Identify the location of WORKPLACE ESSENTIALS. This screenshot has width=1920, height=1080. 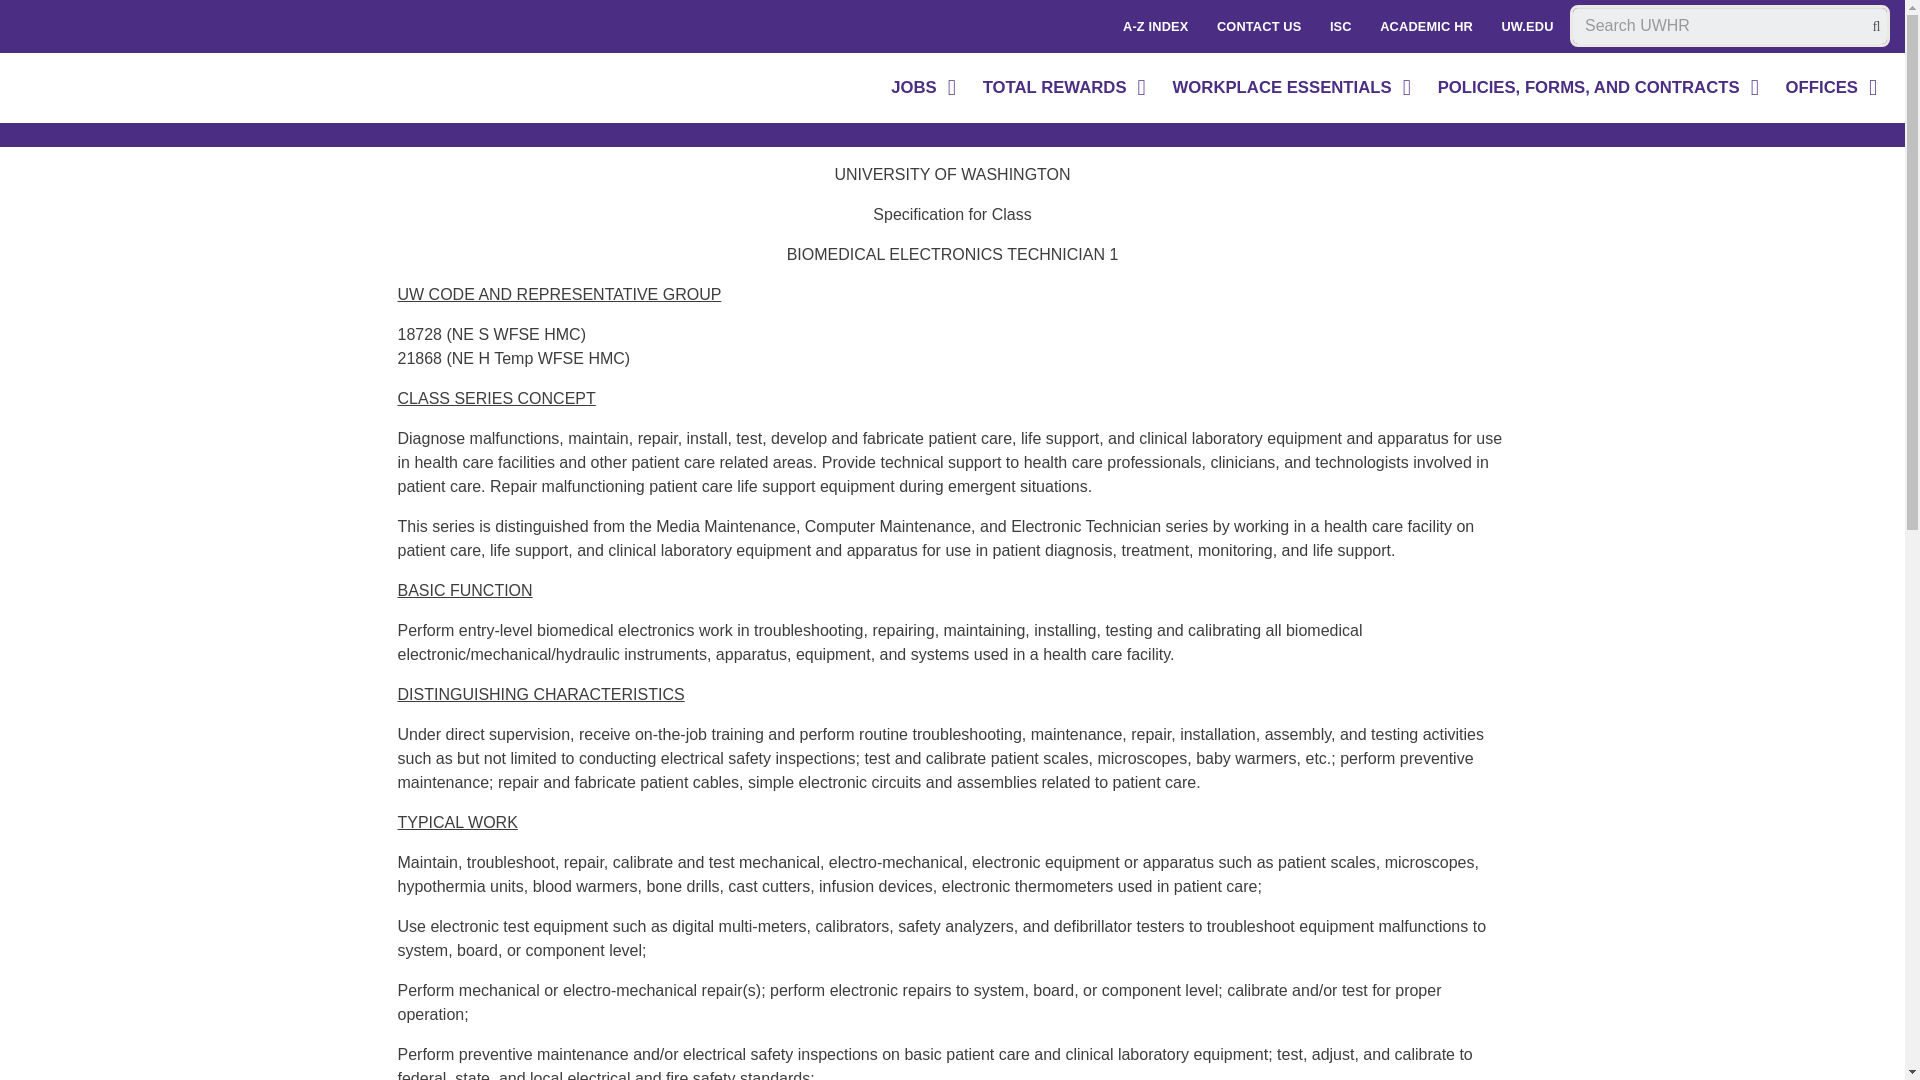
(1294, 88).